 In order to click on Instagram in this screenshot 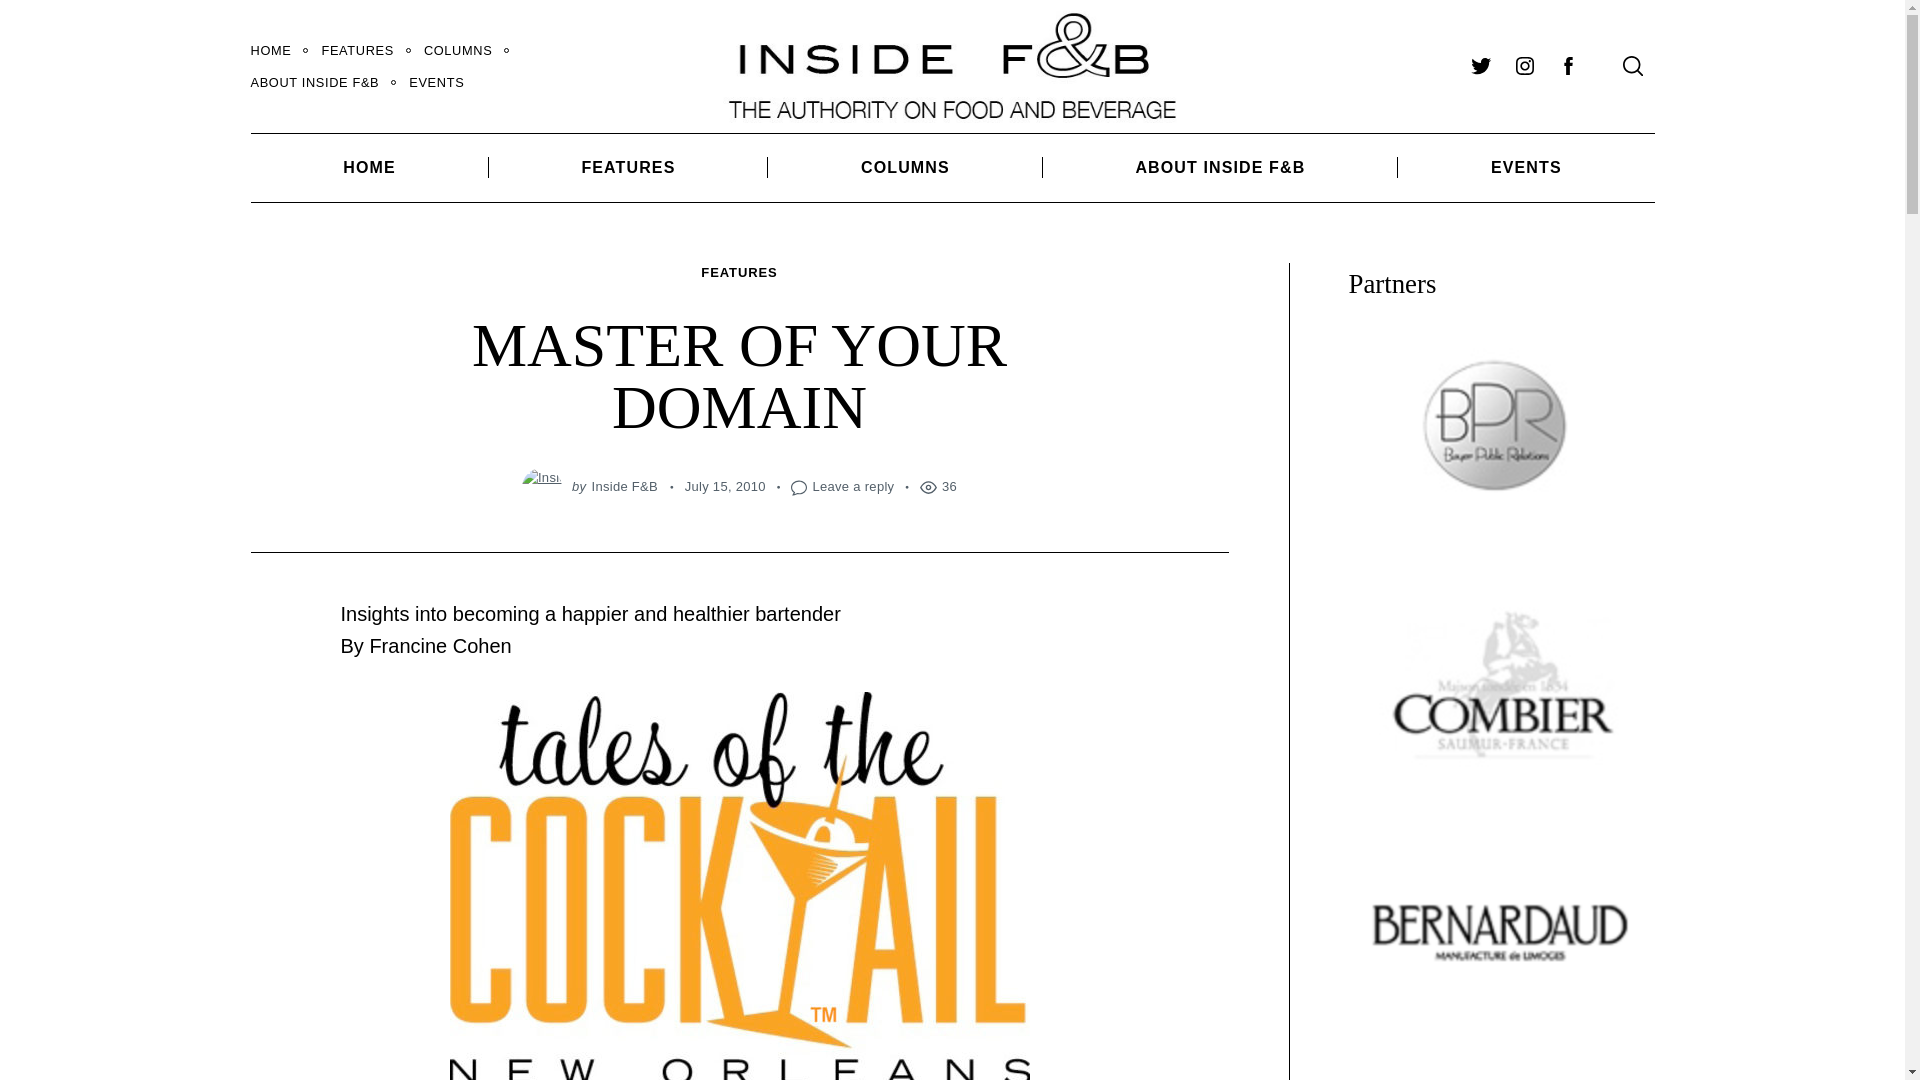, I will do `click(1523, 66)`.